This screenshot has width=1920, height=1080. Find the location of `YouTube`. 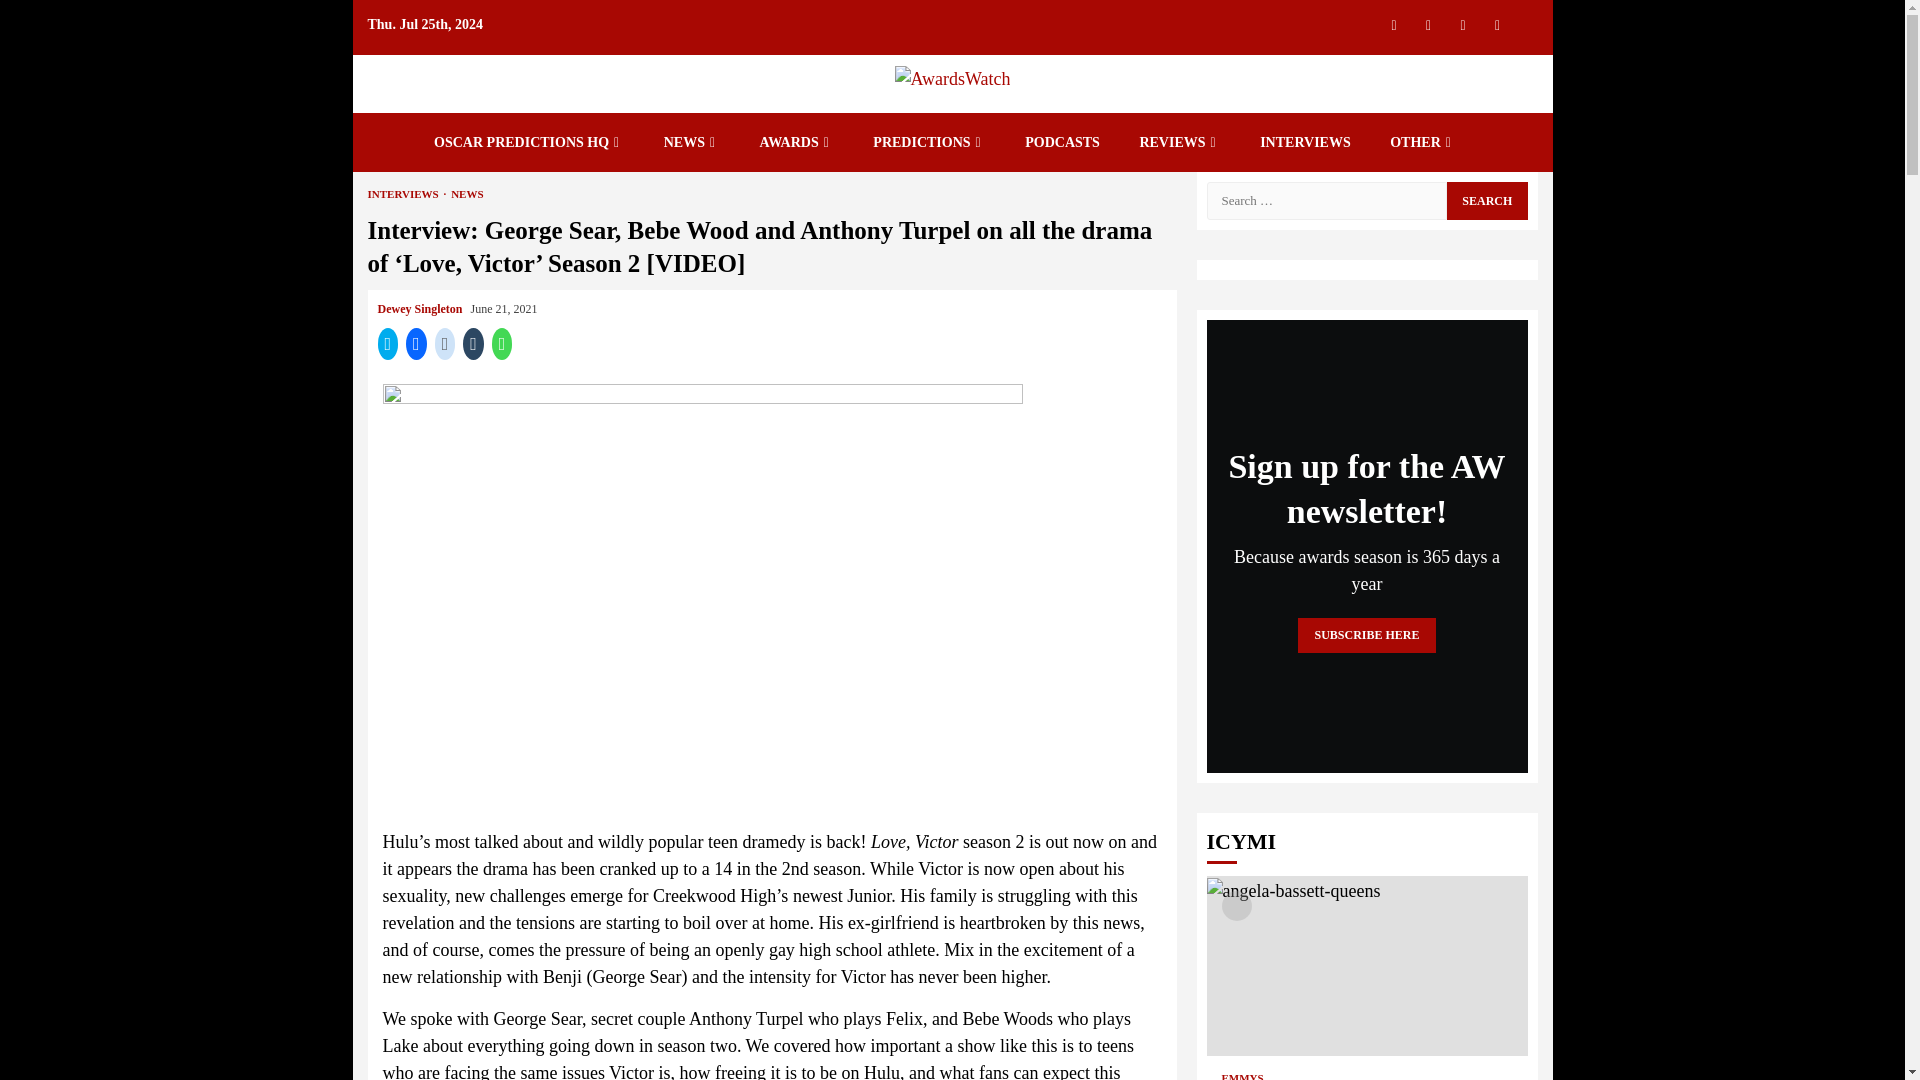

YouTube is located at coordinates (1497, 24).